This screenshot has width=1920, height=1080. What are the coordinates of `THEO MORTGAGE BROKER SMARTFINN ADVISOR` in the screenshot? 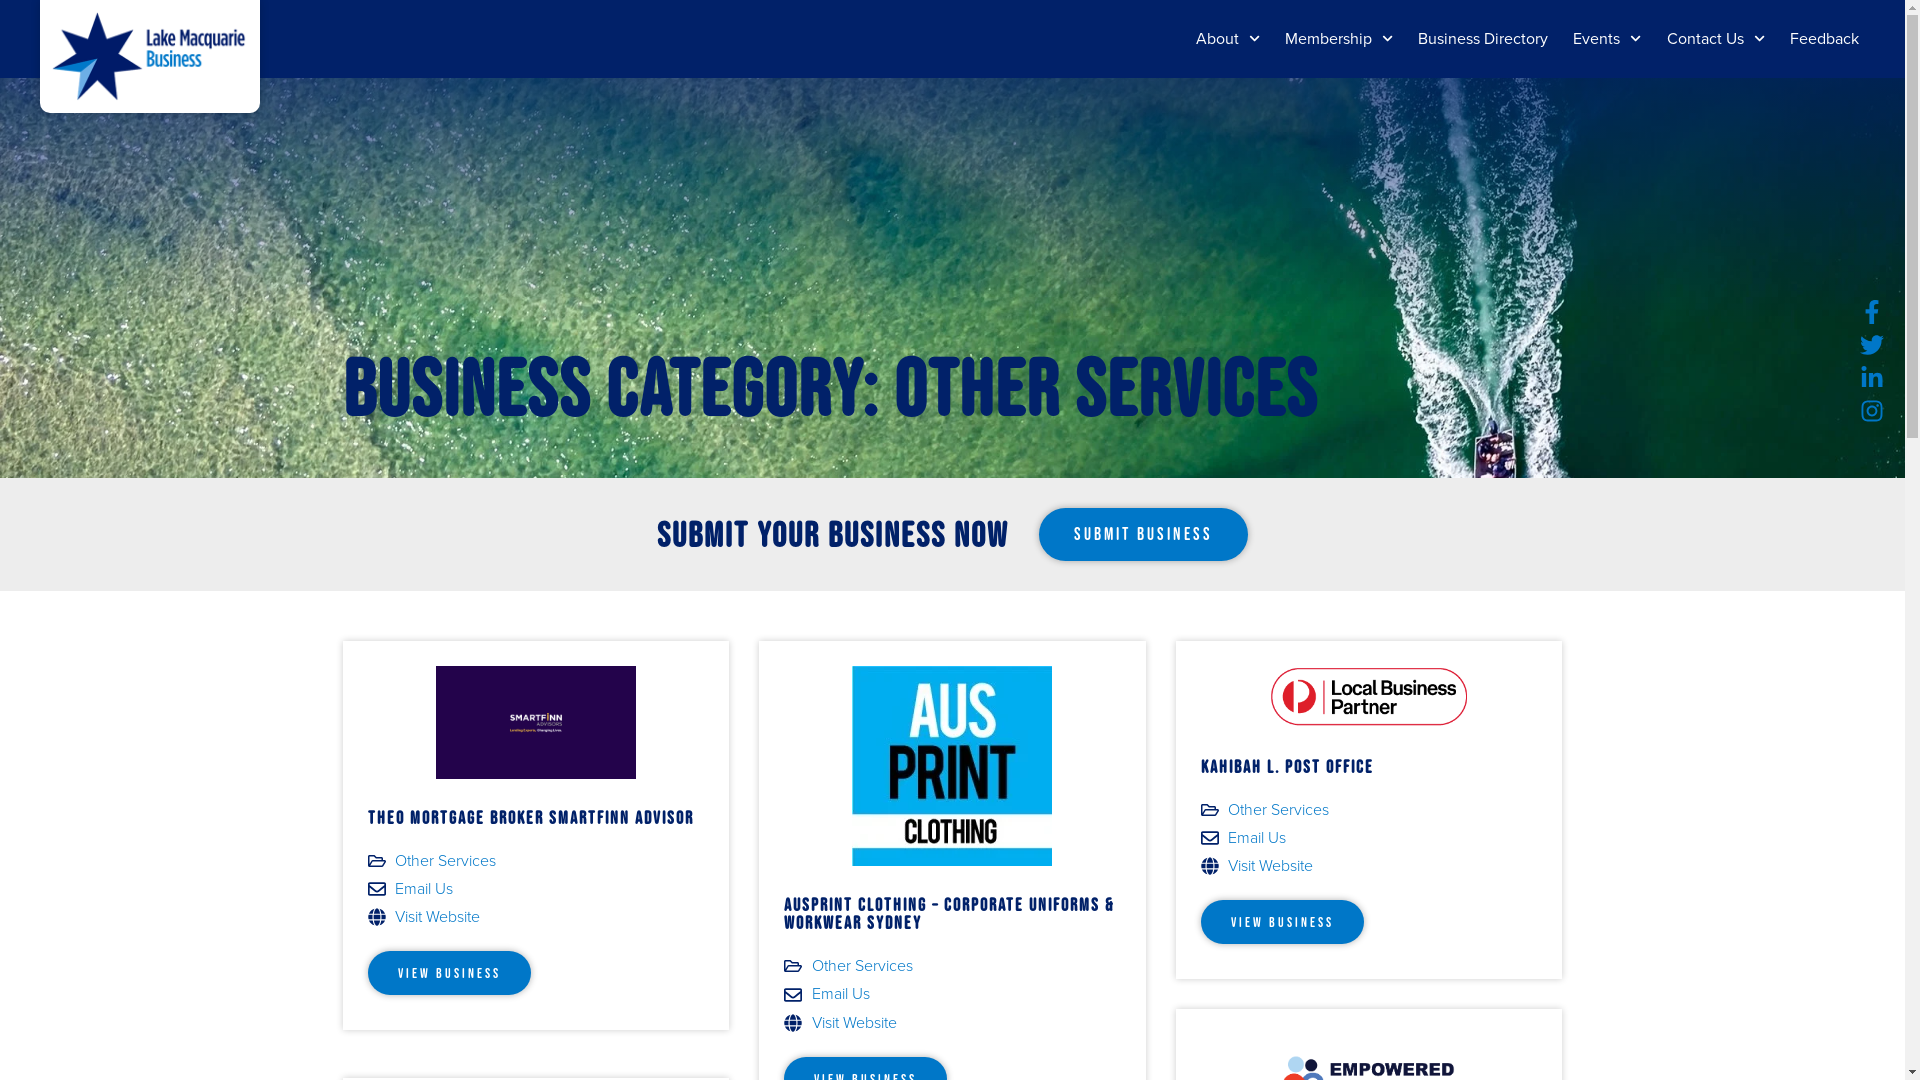 It's located at (531, 818).